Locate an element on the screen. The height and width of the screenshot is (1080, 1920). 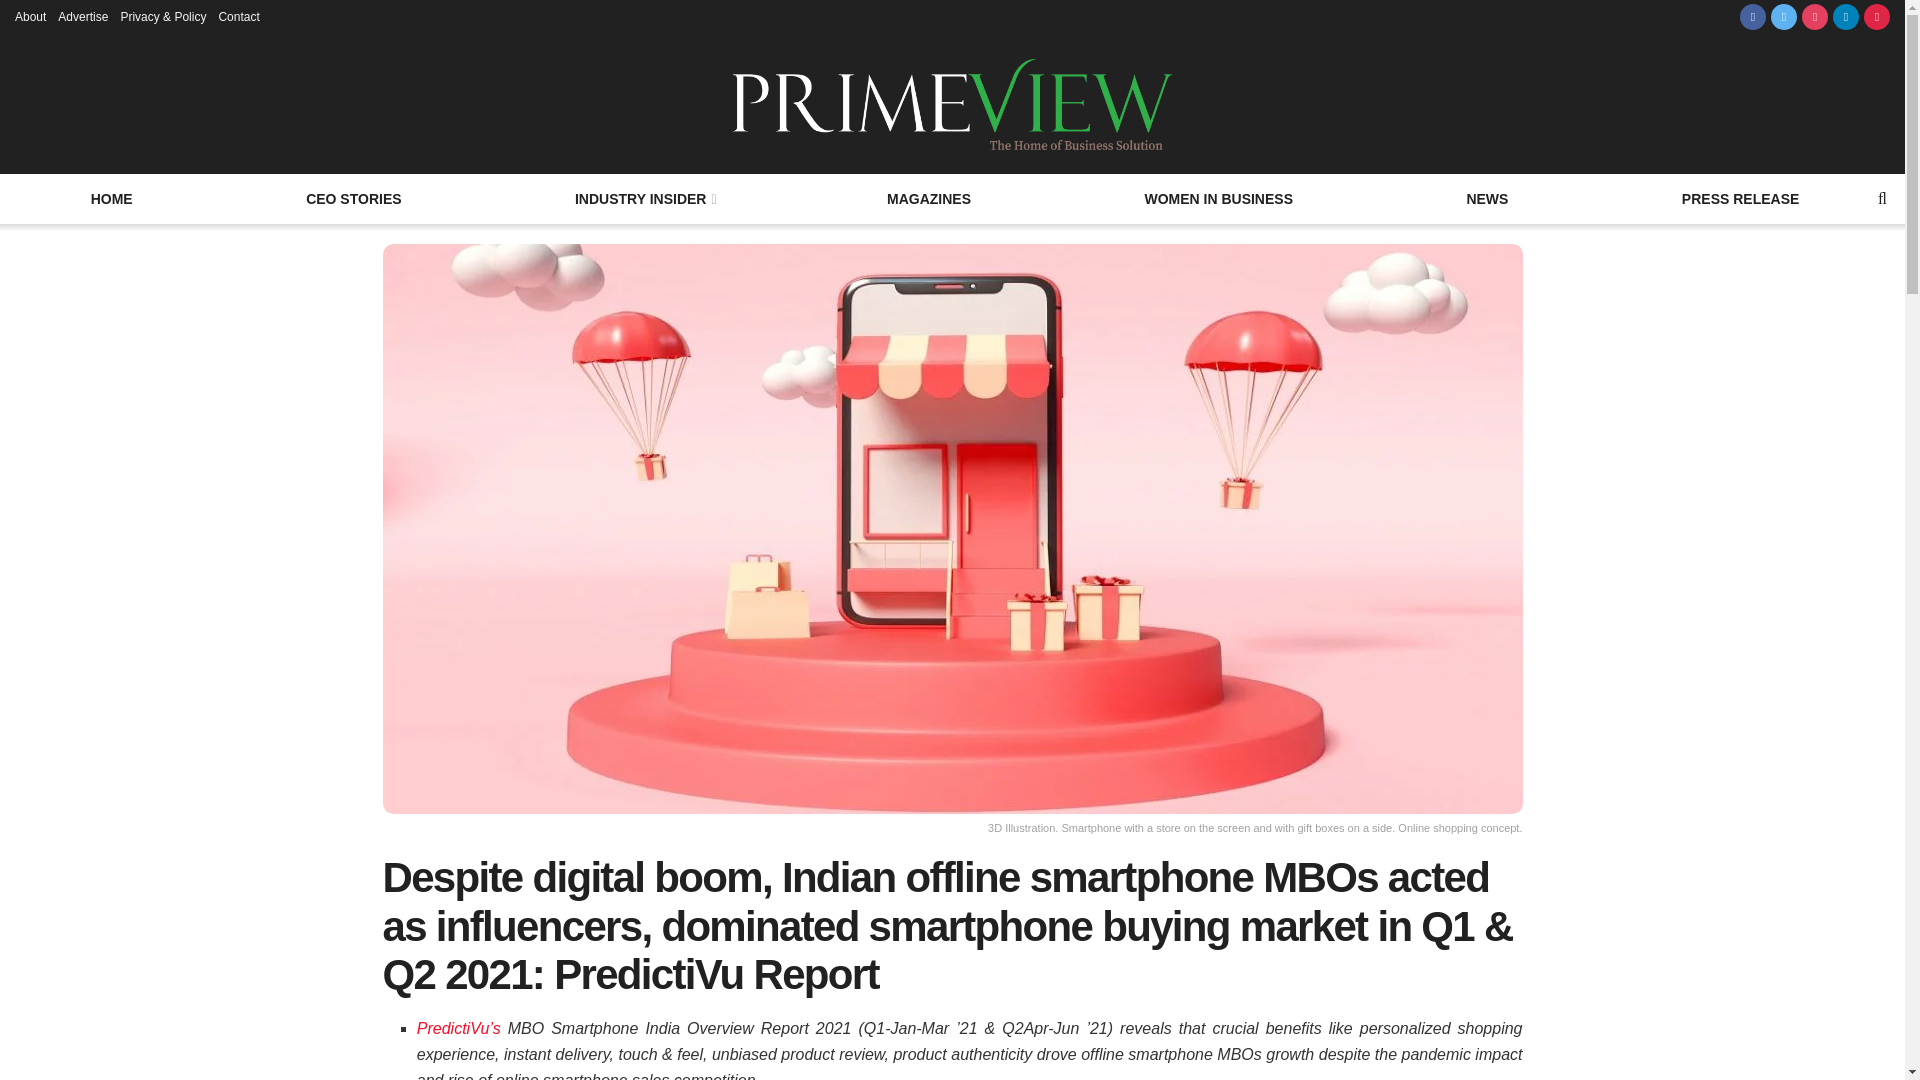
Advertise is located at coordinates (82, 16).